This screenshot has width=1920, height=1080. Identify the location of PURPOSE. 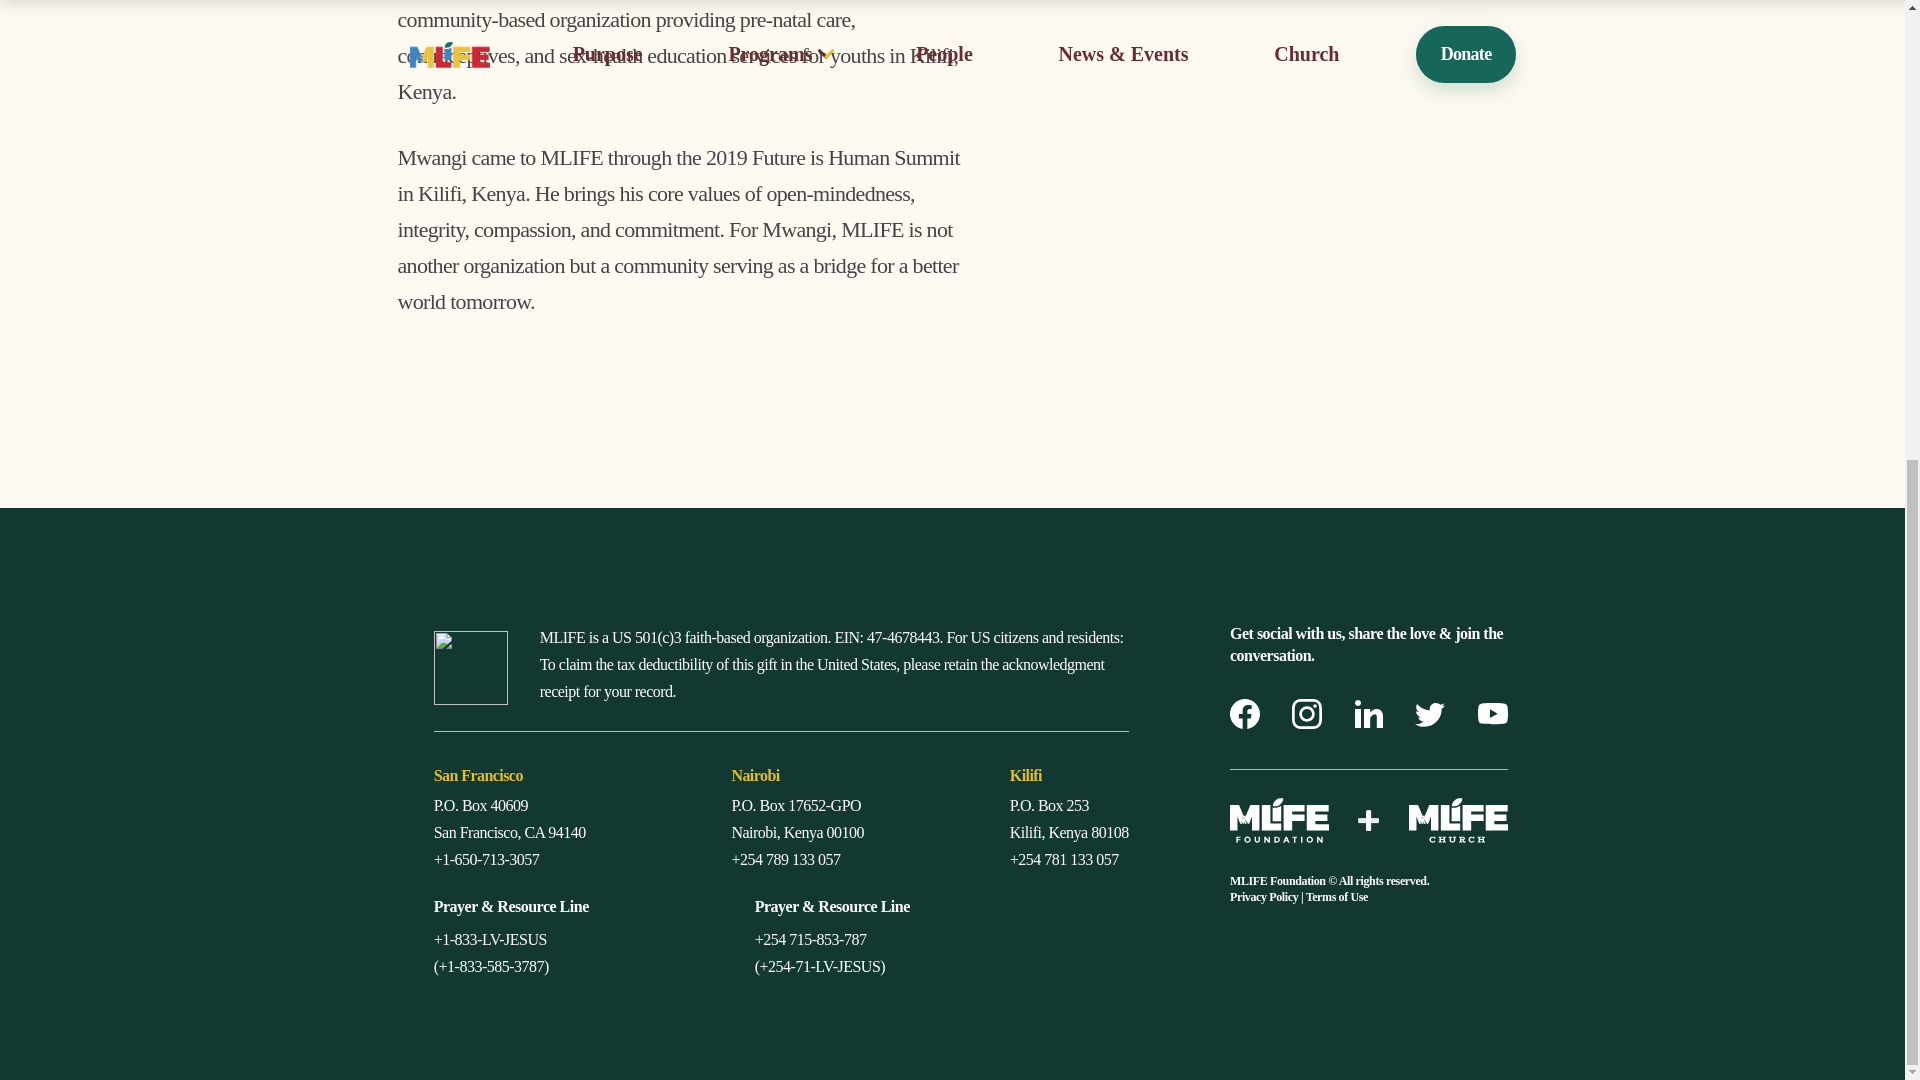
(905, 729).